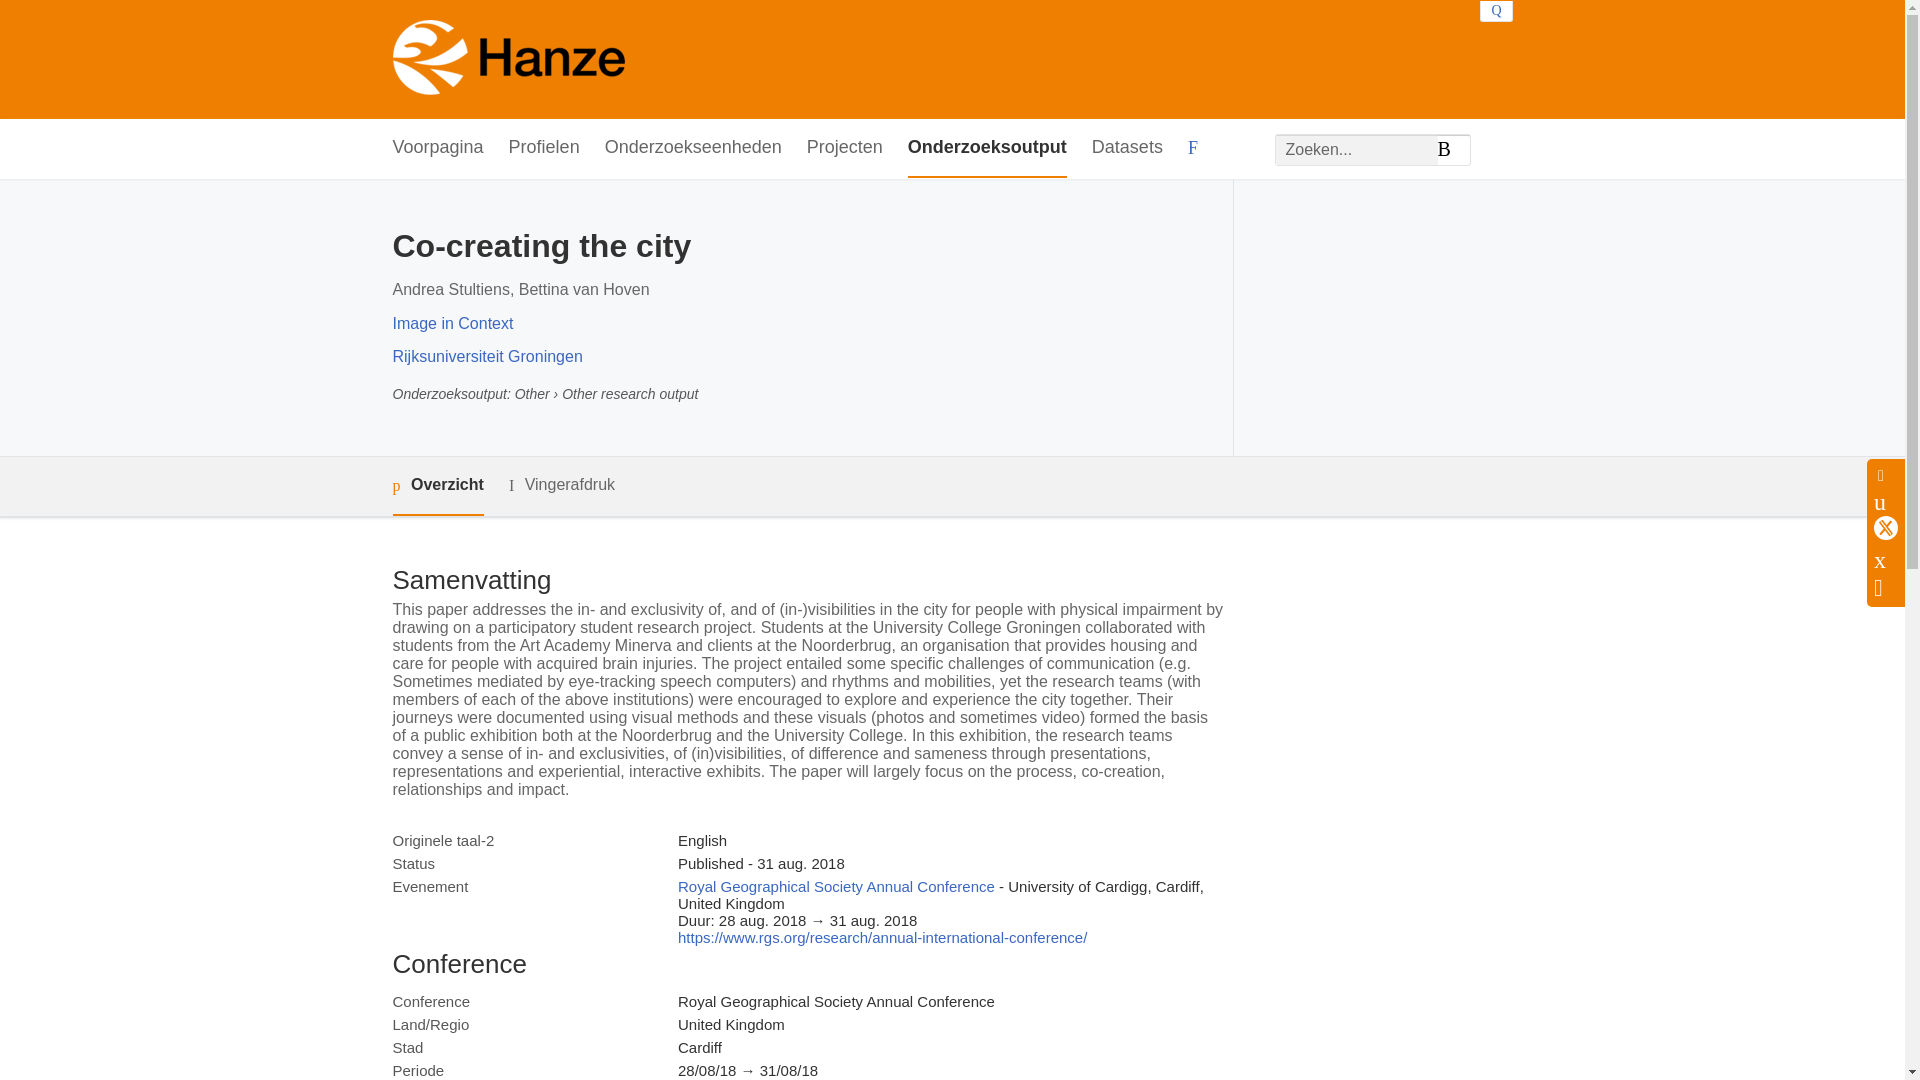  Describe the element at coordinates (452, 323) in the screenshot. I see `Image in Context` at that location.